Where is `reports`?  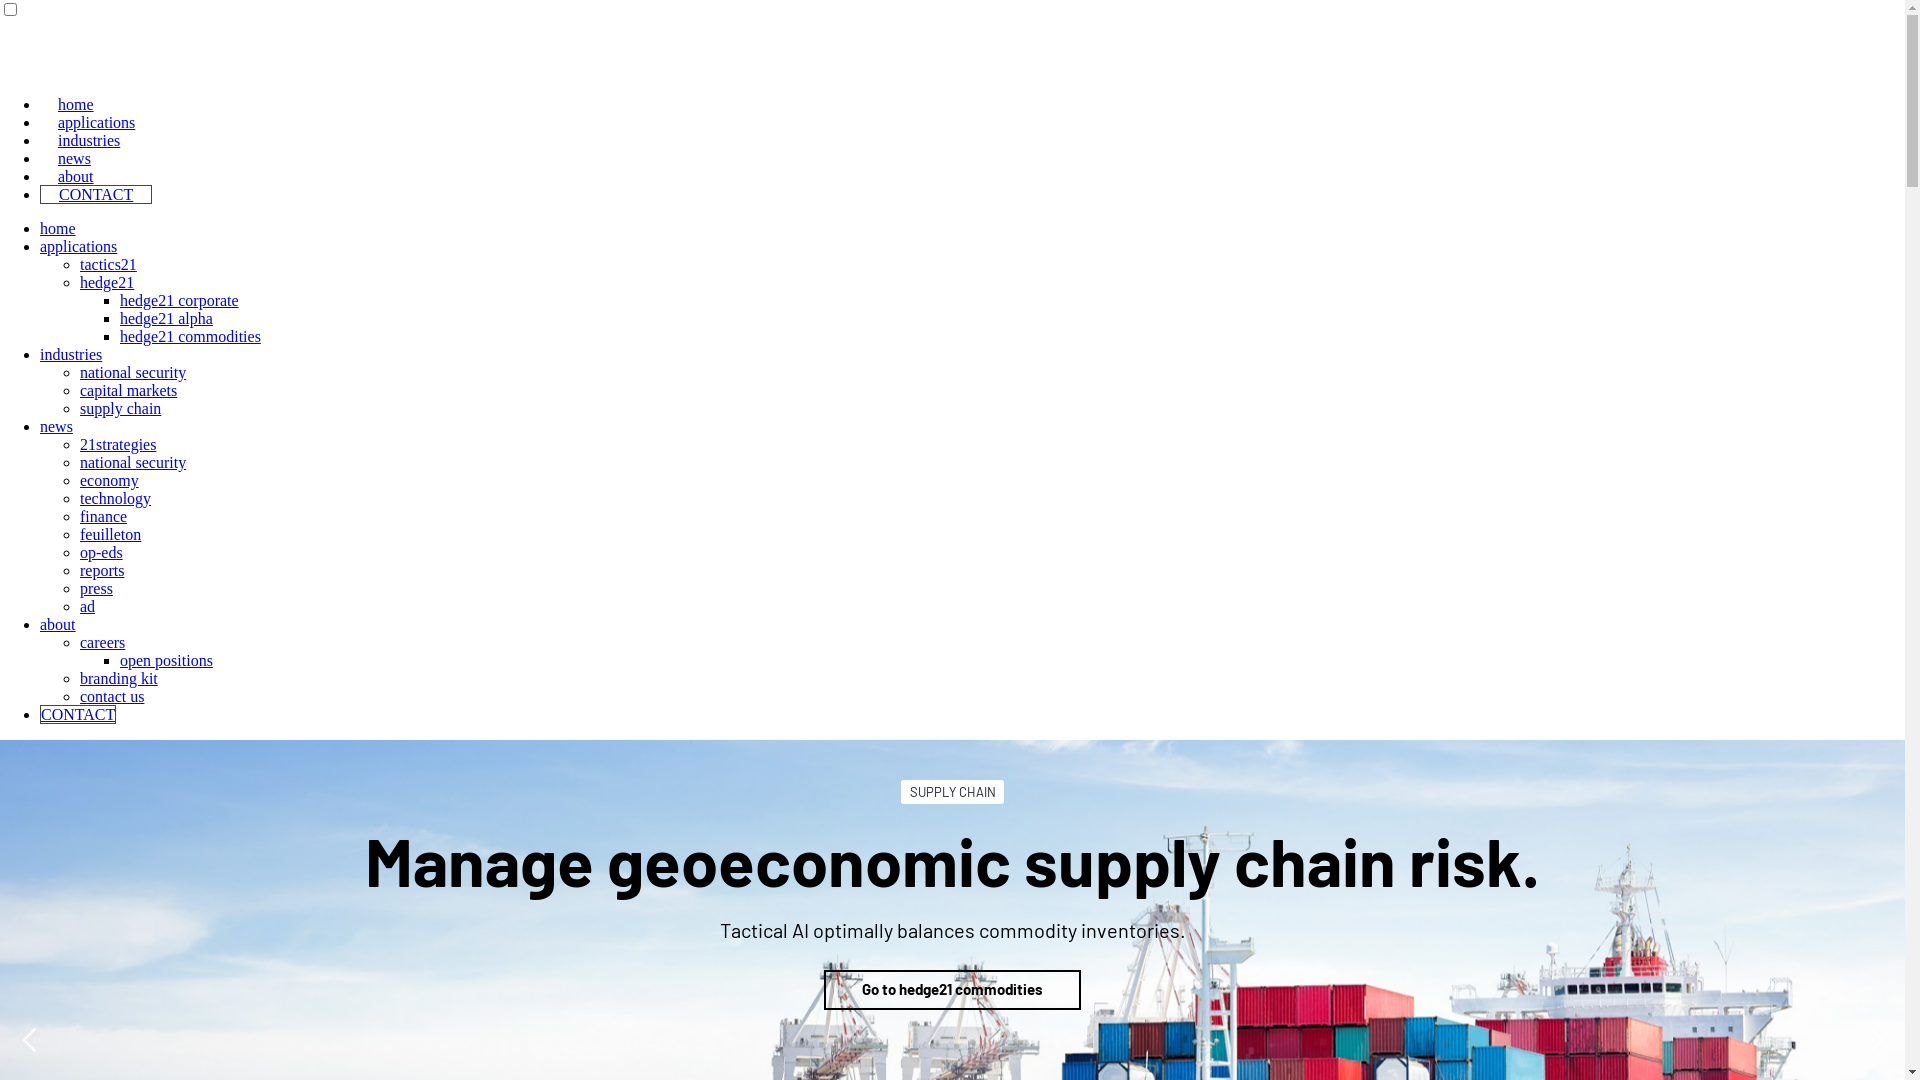 reports is located at coordinates (102, 570).